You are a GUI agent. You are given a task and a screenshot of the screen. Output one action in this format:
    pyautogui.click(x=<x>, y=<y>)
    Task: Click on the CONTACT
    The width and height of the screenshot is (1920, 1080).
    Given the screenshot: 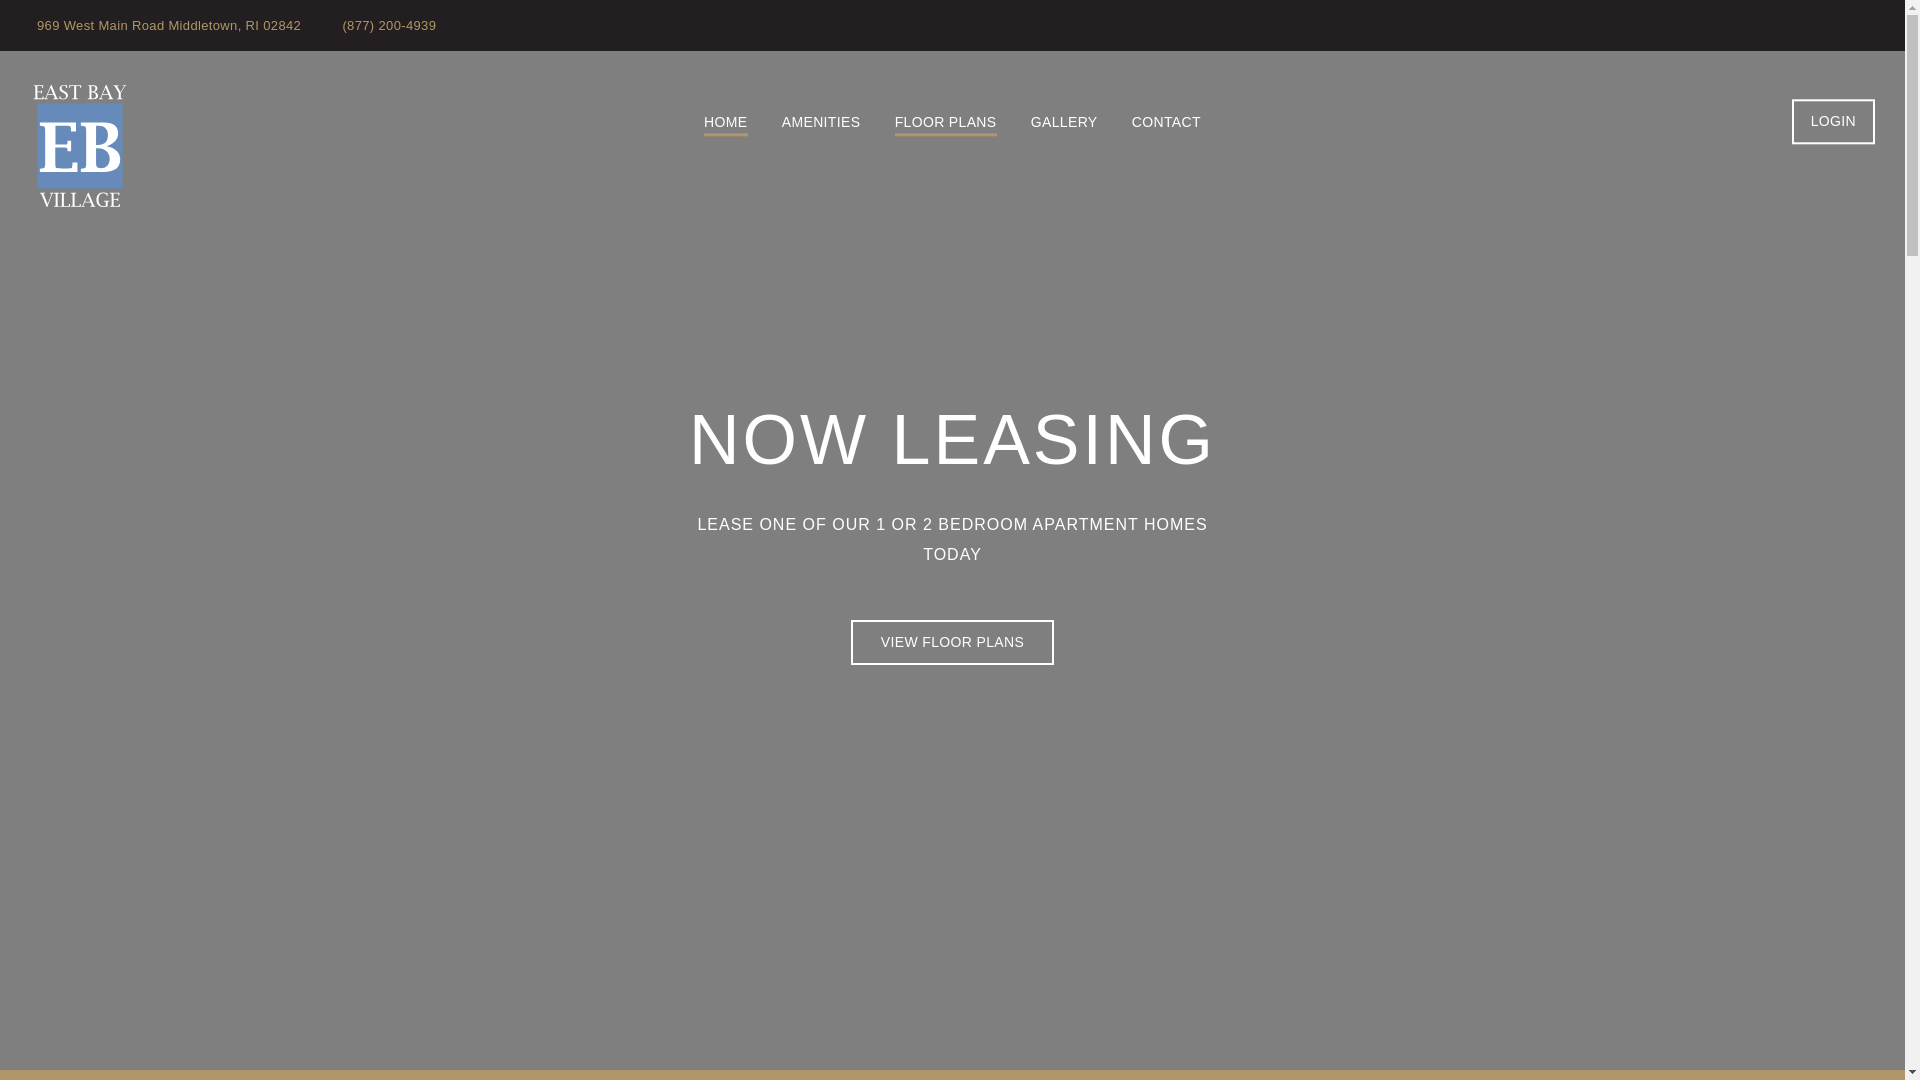 What is the action you would take?
    pyautogui.click(x=1166, y=124)
    